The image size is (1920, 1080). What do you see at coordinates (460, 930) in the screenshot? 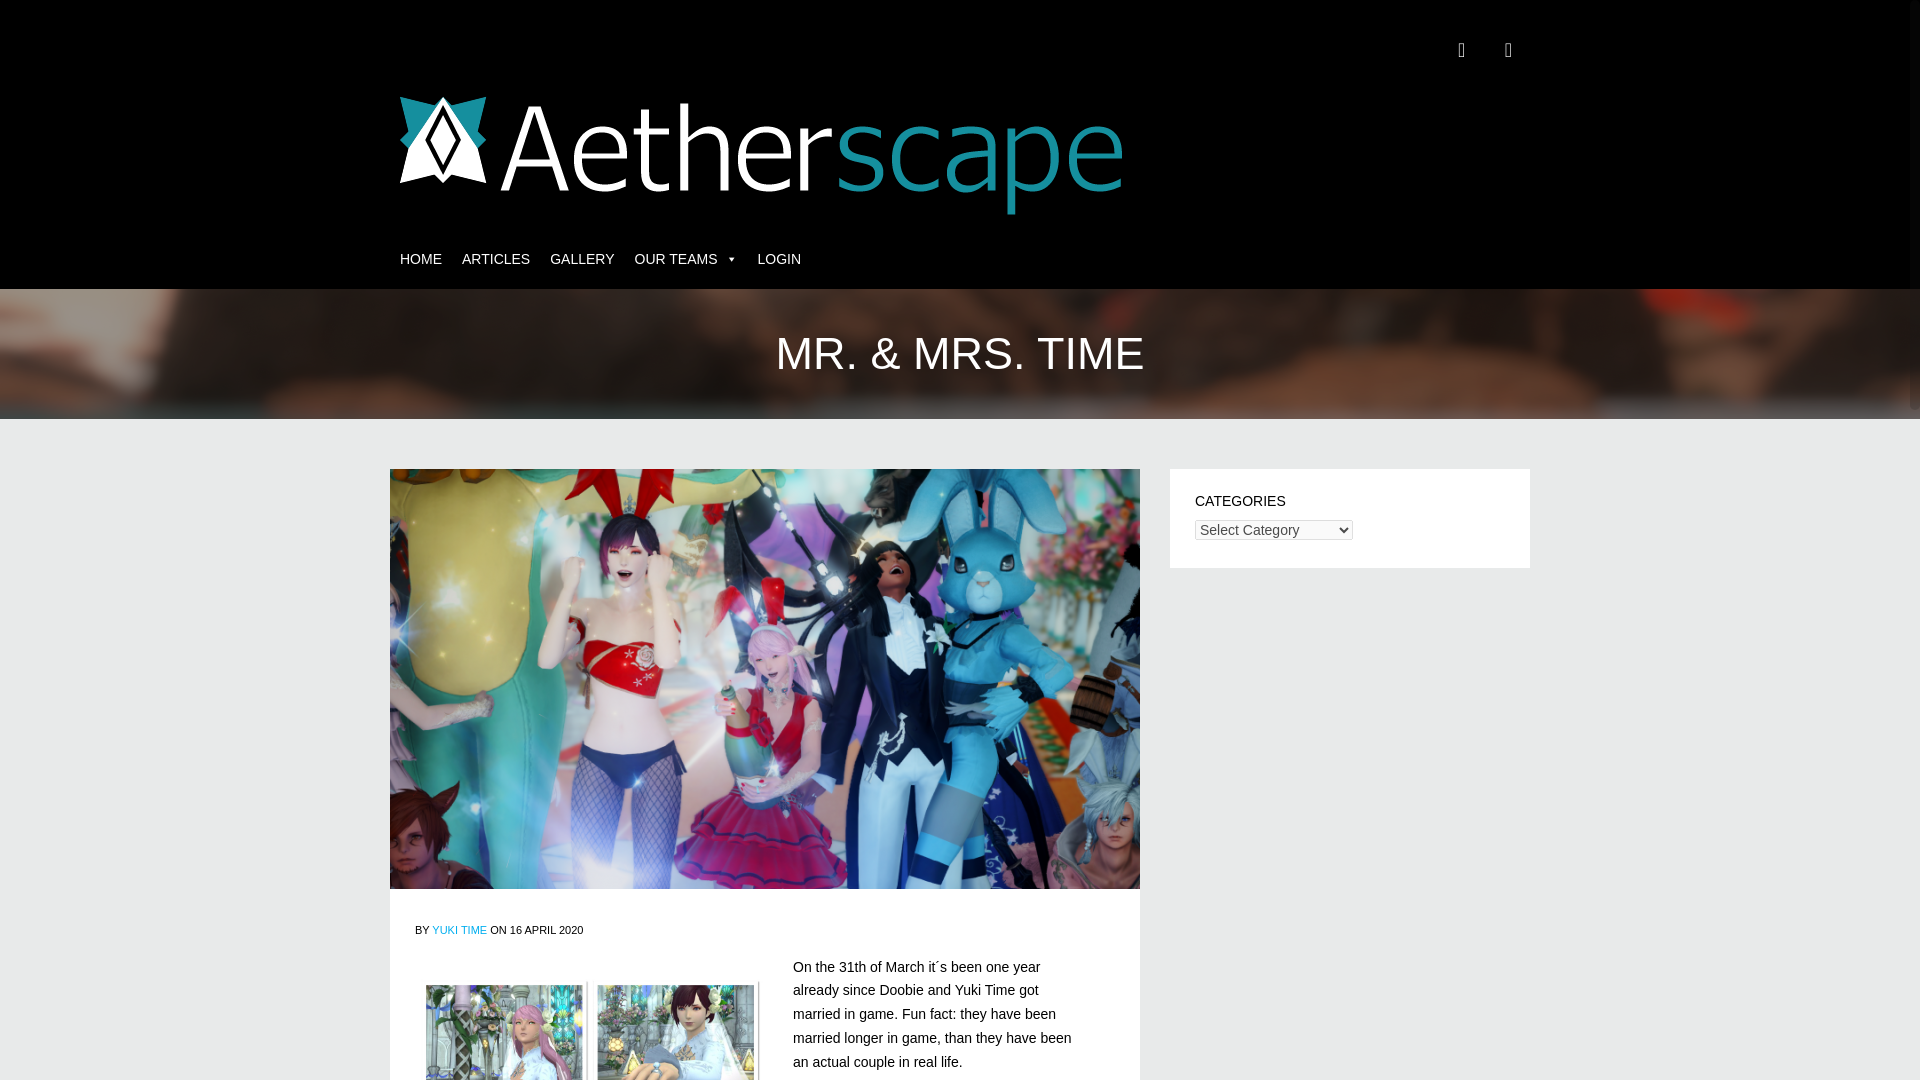
I see `YUKI TIME` at bounding box center [460, 930].